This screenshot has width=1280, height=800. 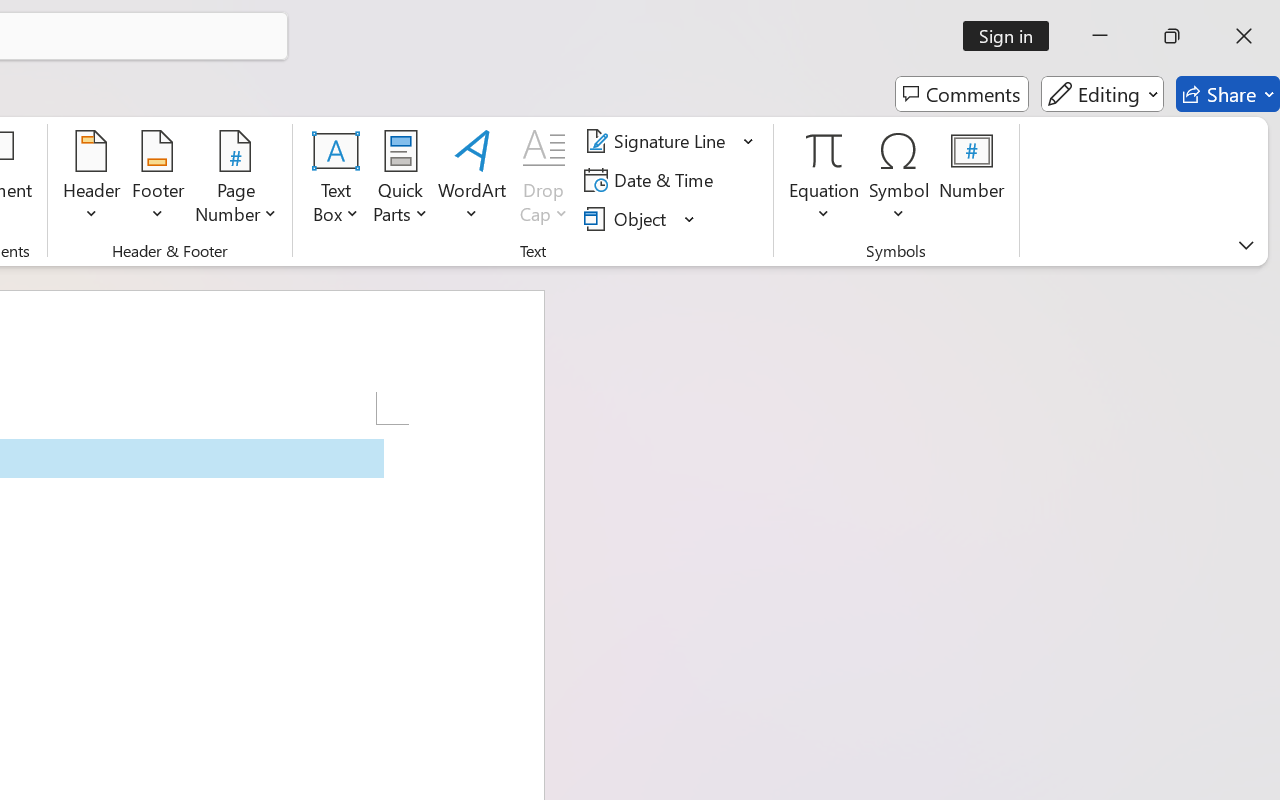 What do you see at coordinates (158, 180) in the screenshot?
I see `Footer` at bounding box center [158, 180].